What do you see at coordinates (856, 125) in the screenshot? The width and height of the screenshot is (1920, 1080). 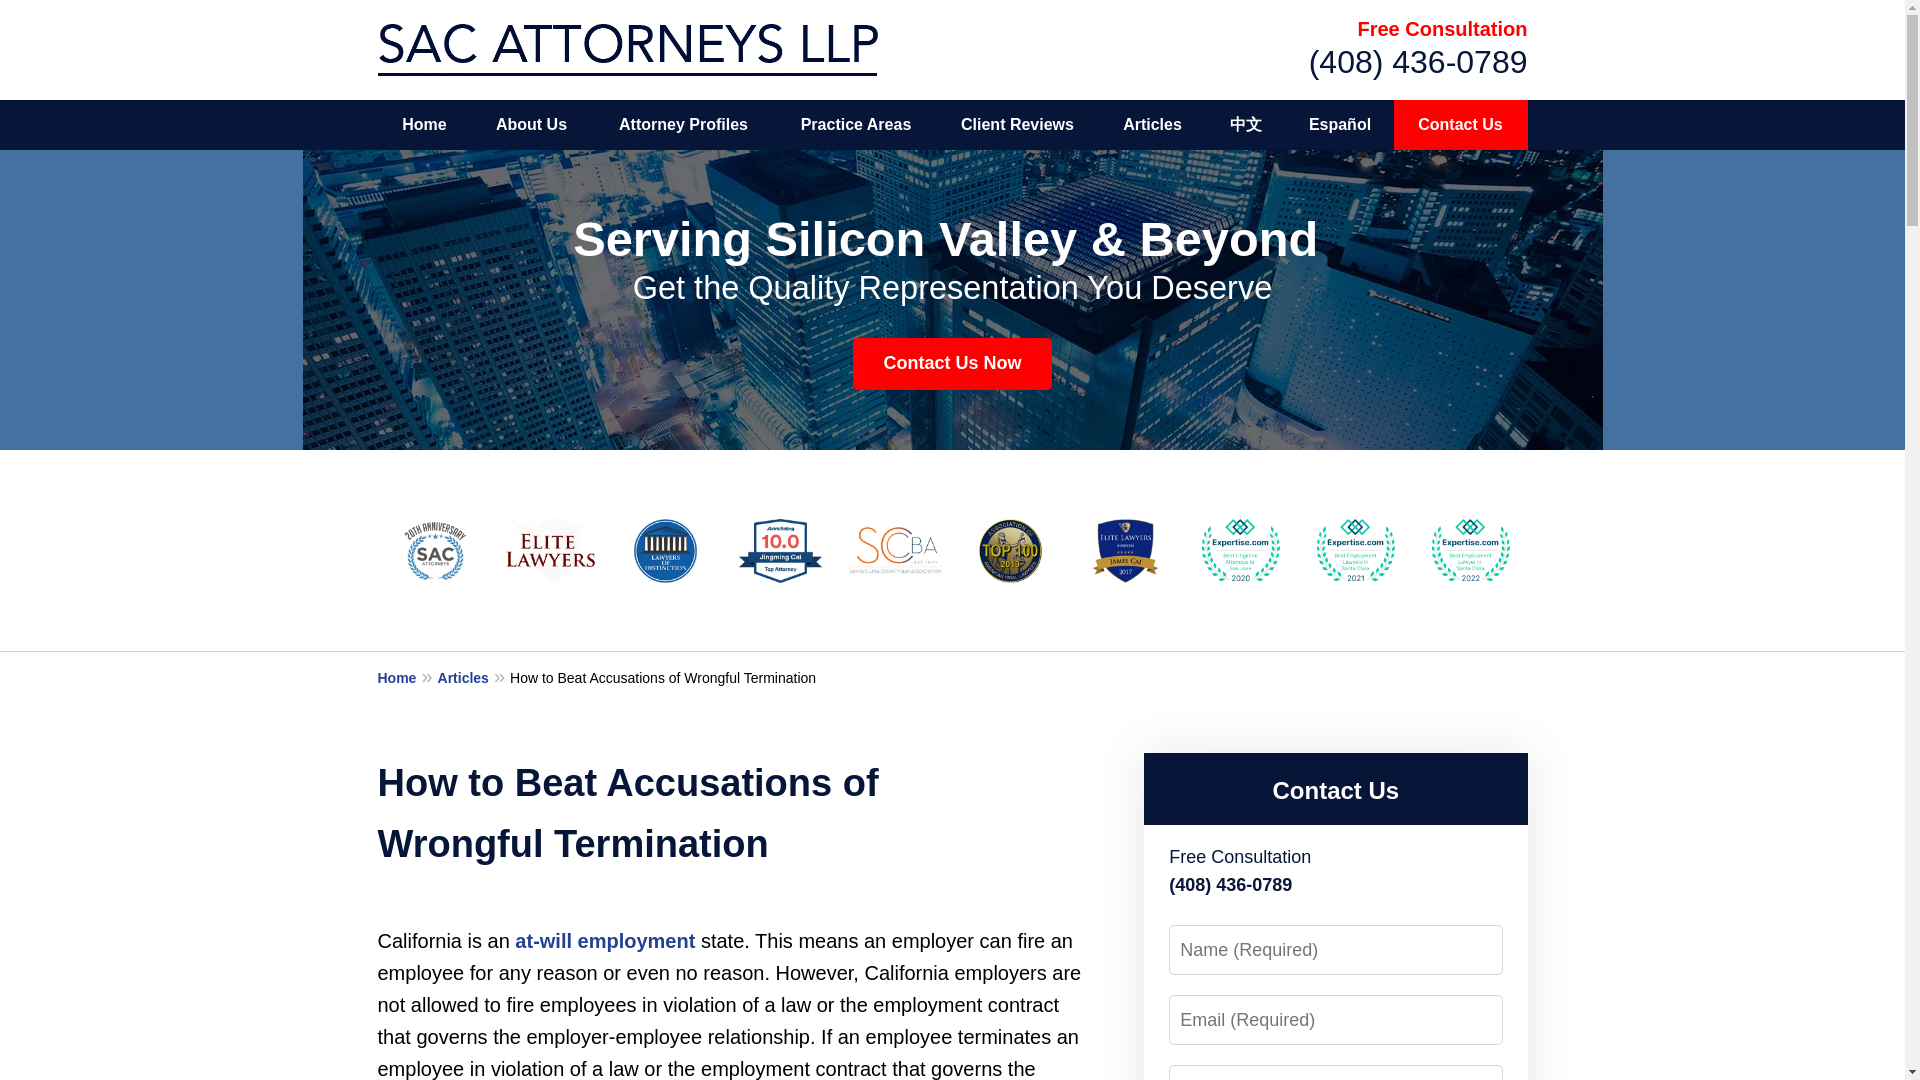 I see `Practice Areas` at bounding box center [856, 125].